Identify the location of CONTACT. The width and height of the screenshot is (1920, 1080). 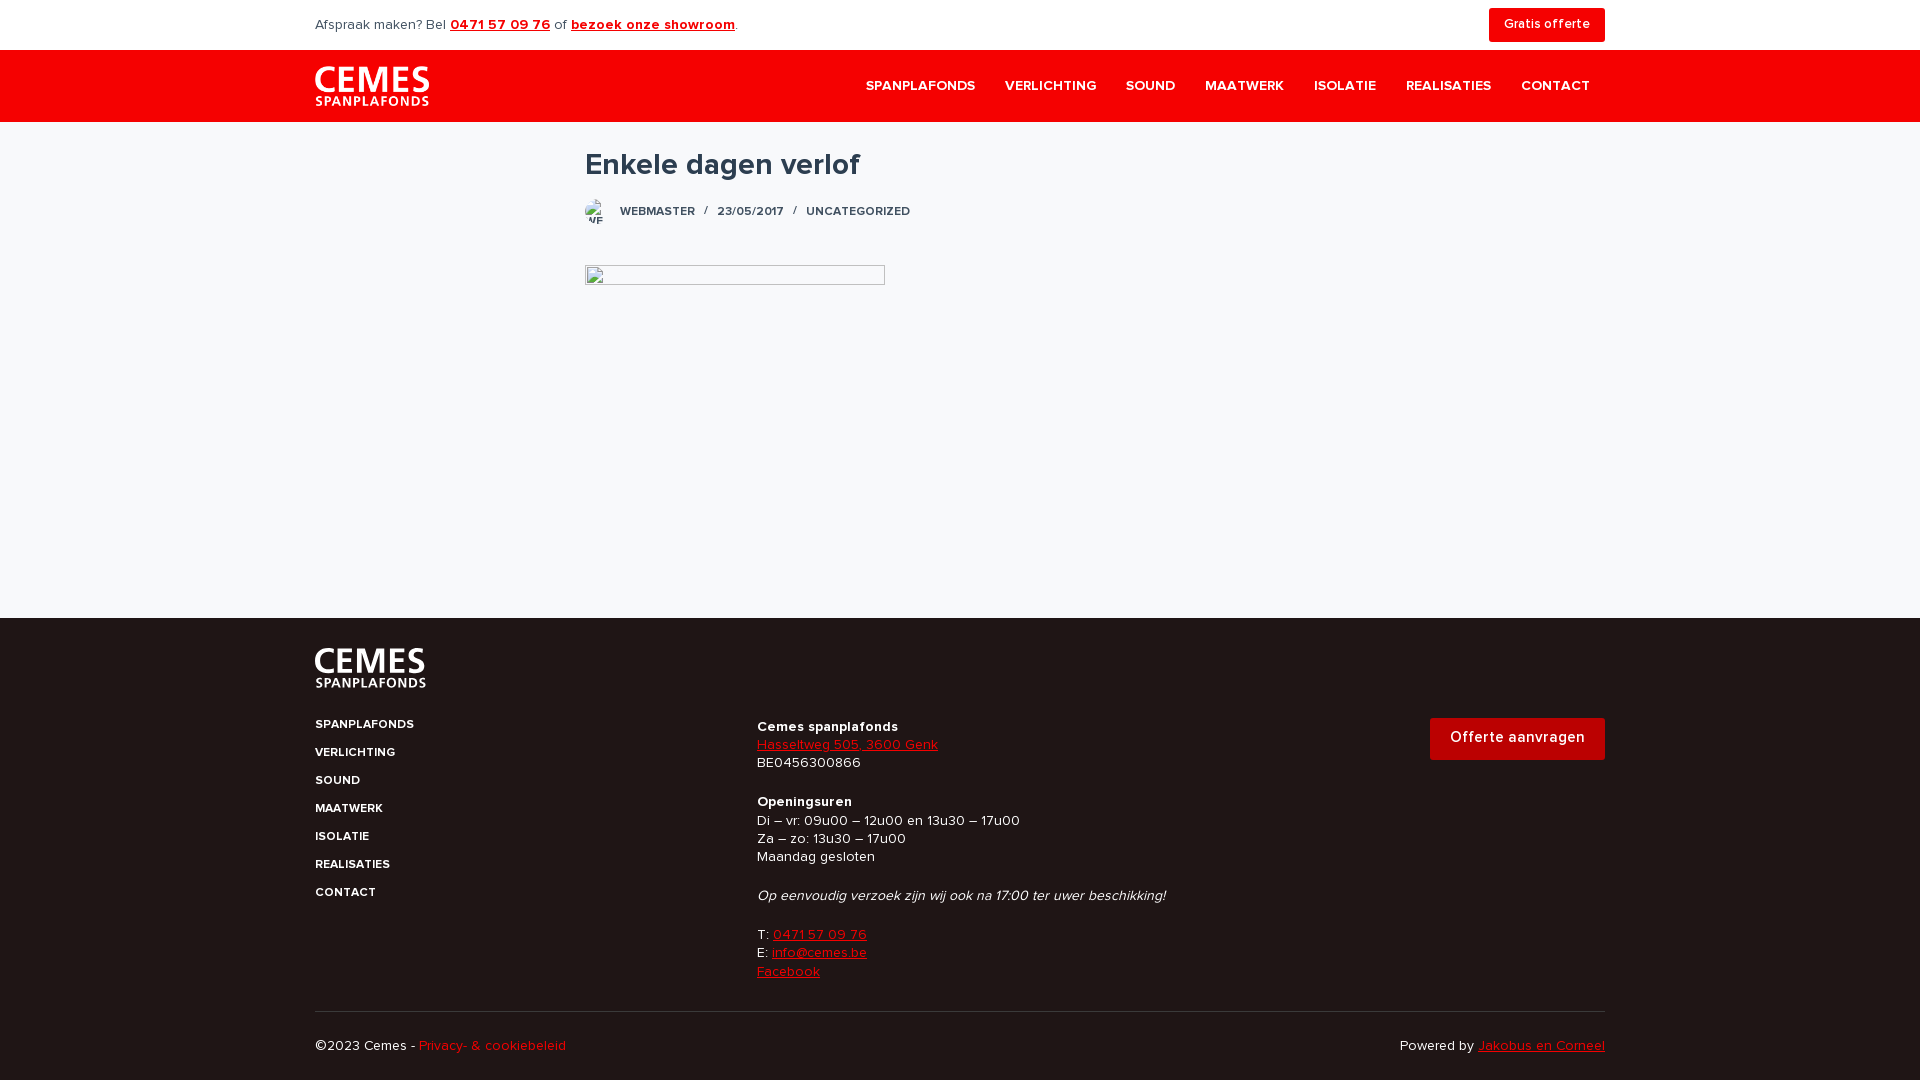
(1556, 86).